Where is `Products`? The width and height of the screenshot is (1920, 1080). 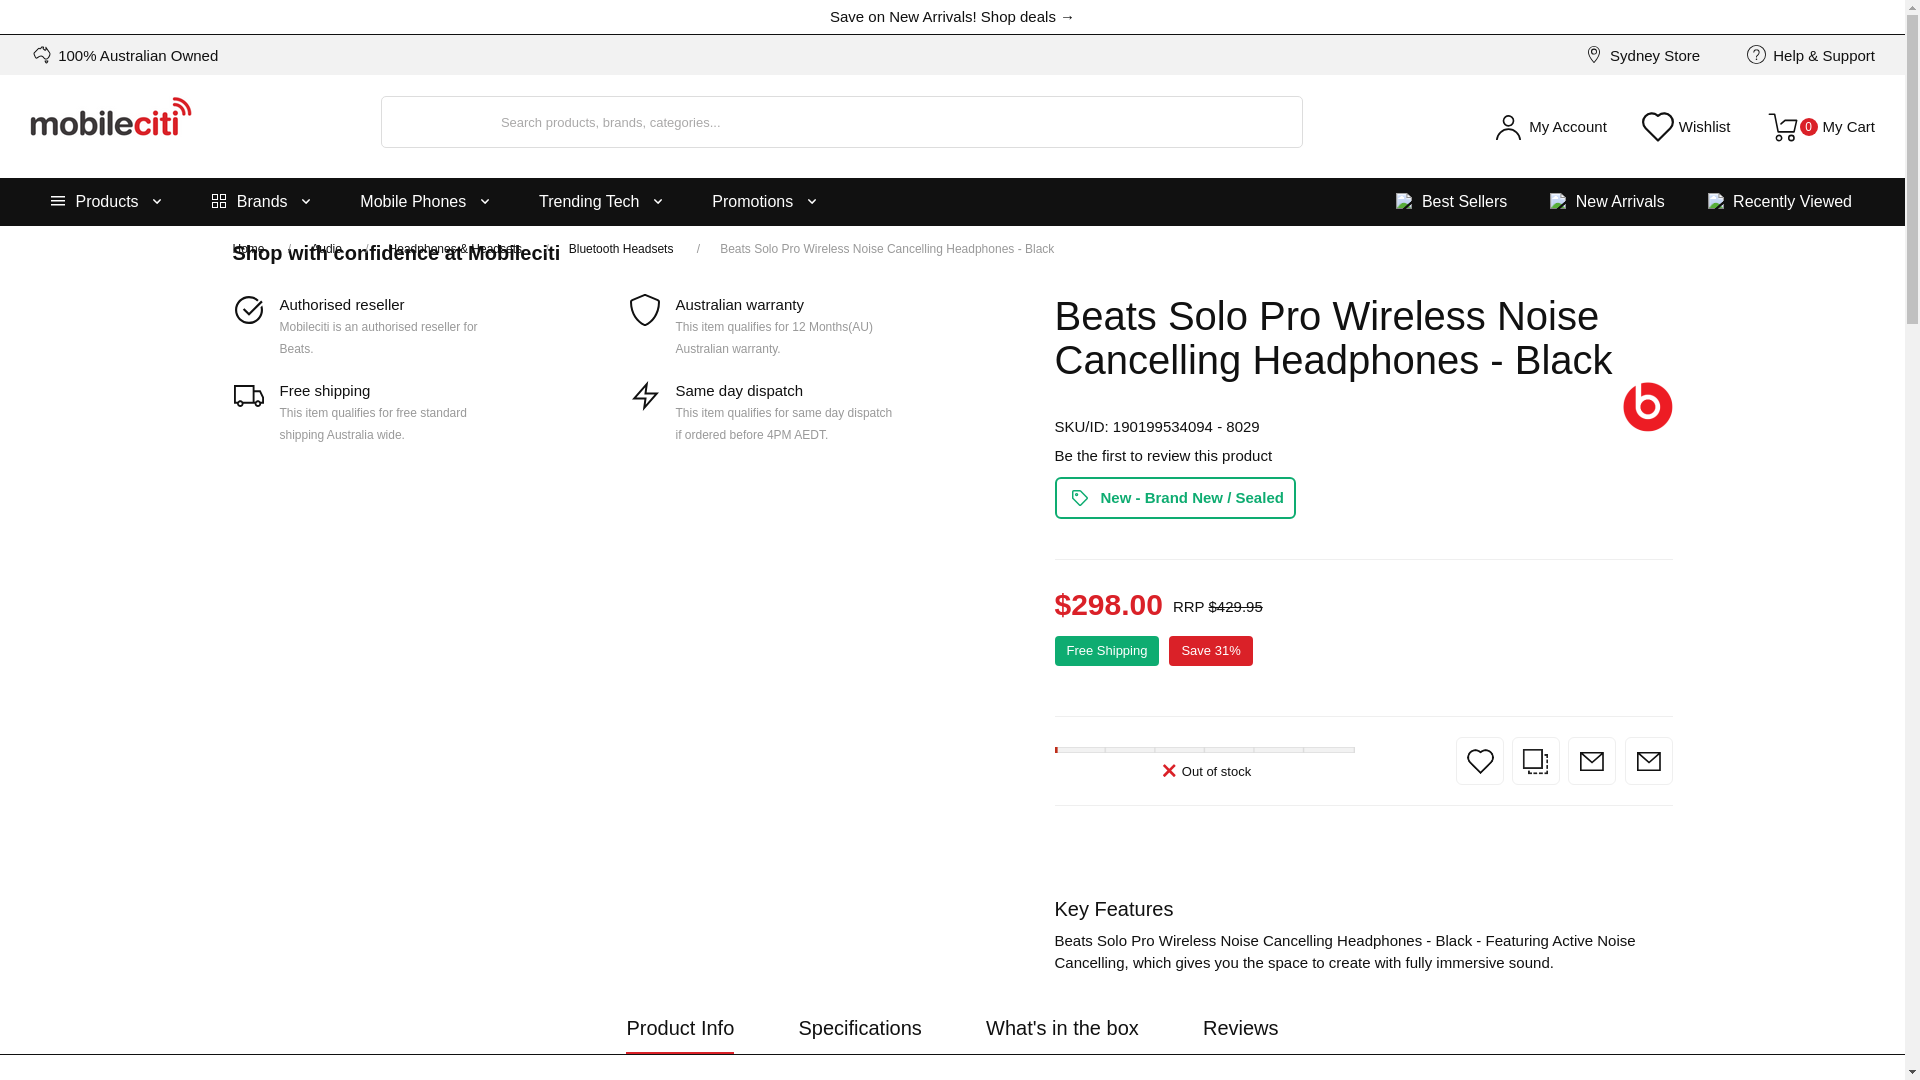 Products is located at coordinates (107, 202).